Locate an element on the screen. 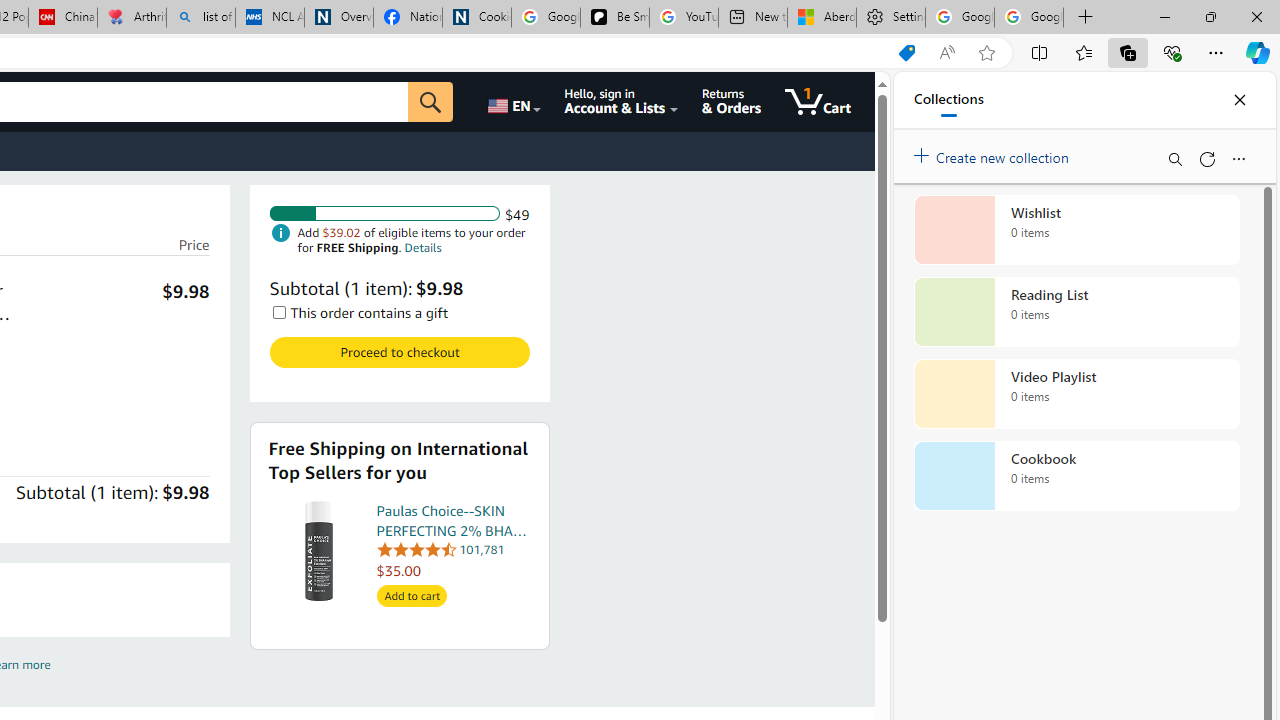 The image size is (1280, 720). Go is located at coordinates (431, 102).